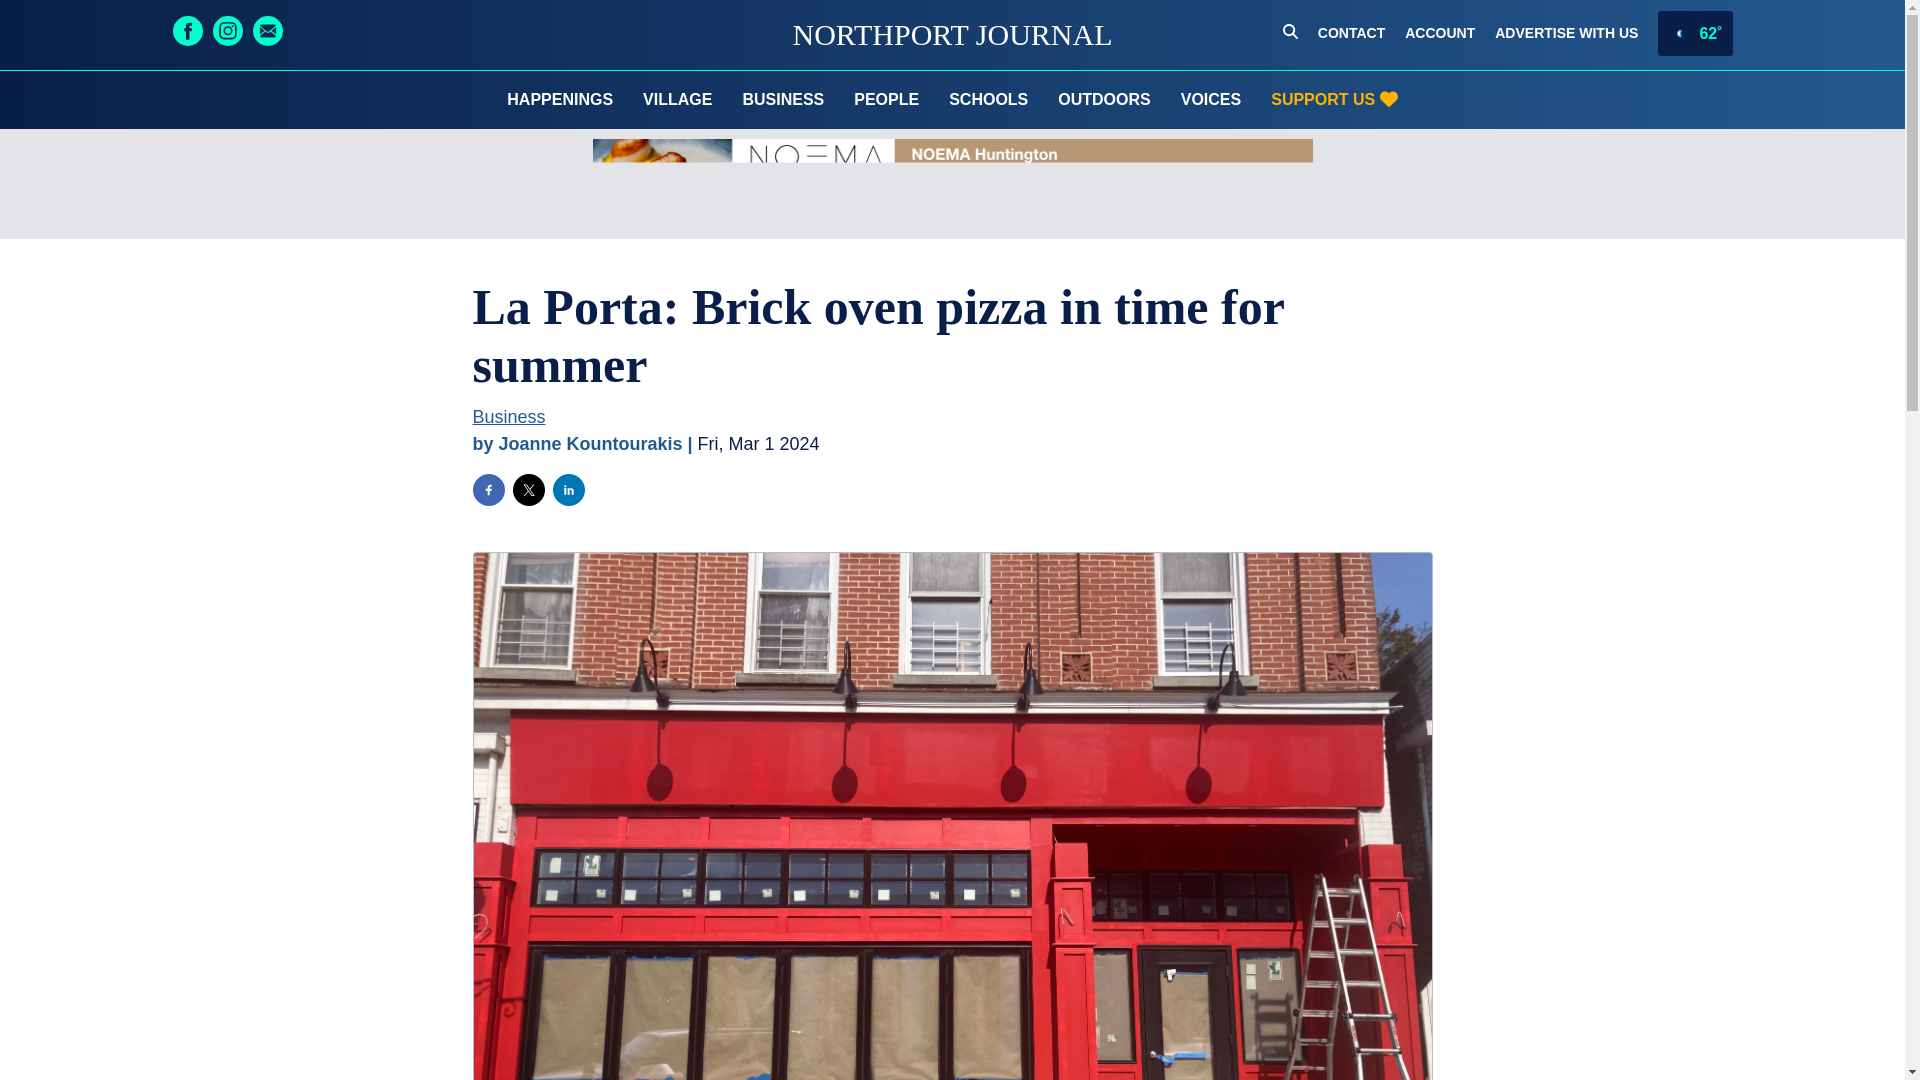 Image resolution: width=1920 pixels, height=1080 pixels. I want to click on VOICES, so click(1210, 100).